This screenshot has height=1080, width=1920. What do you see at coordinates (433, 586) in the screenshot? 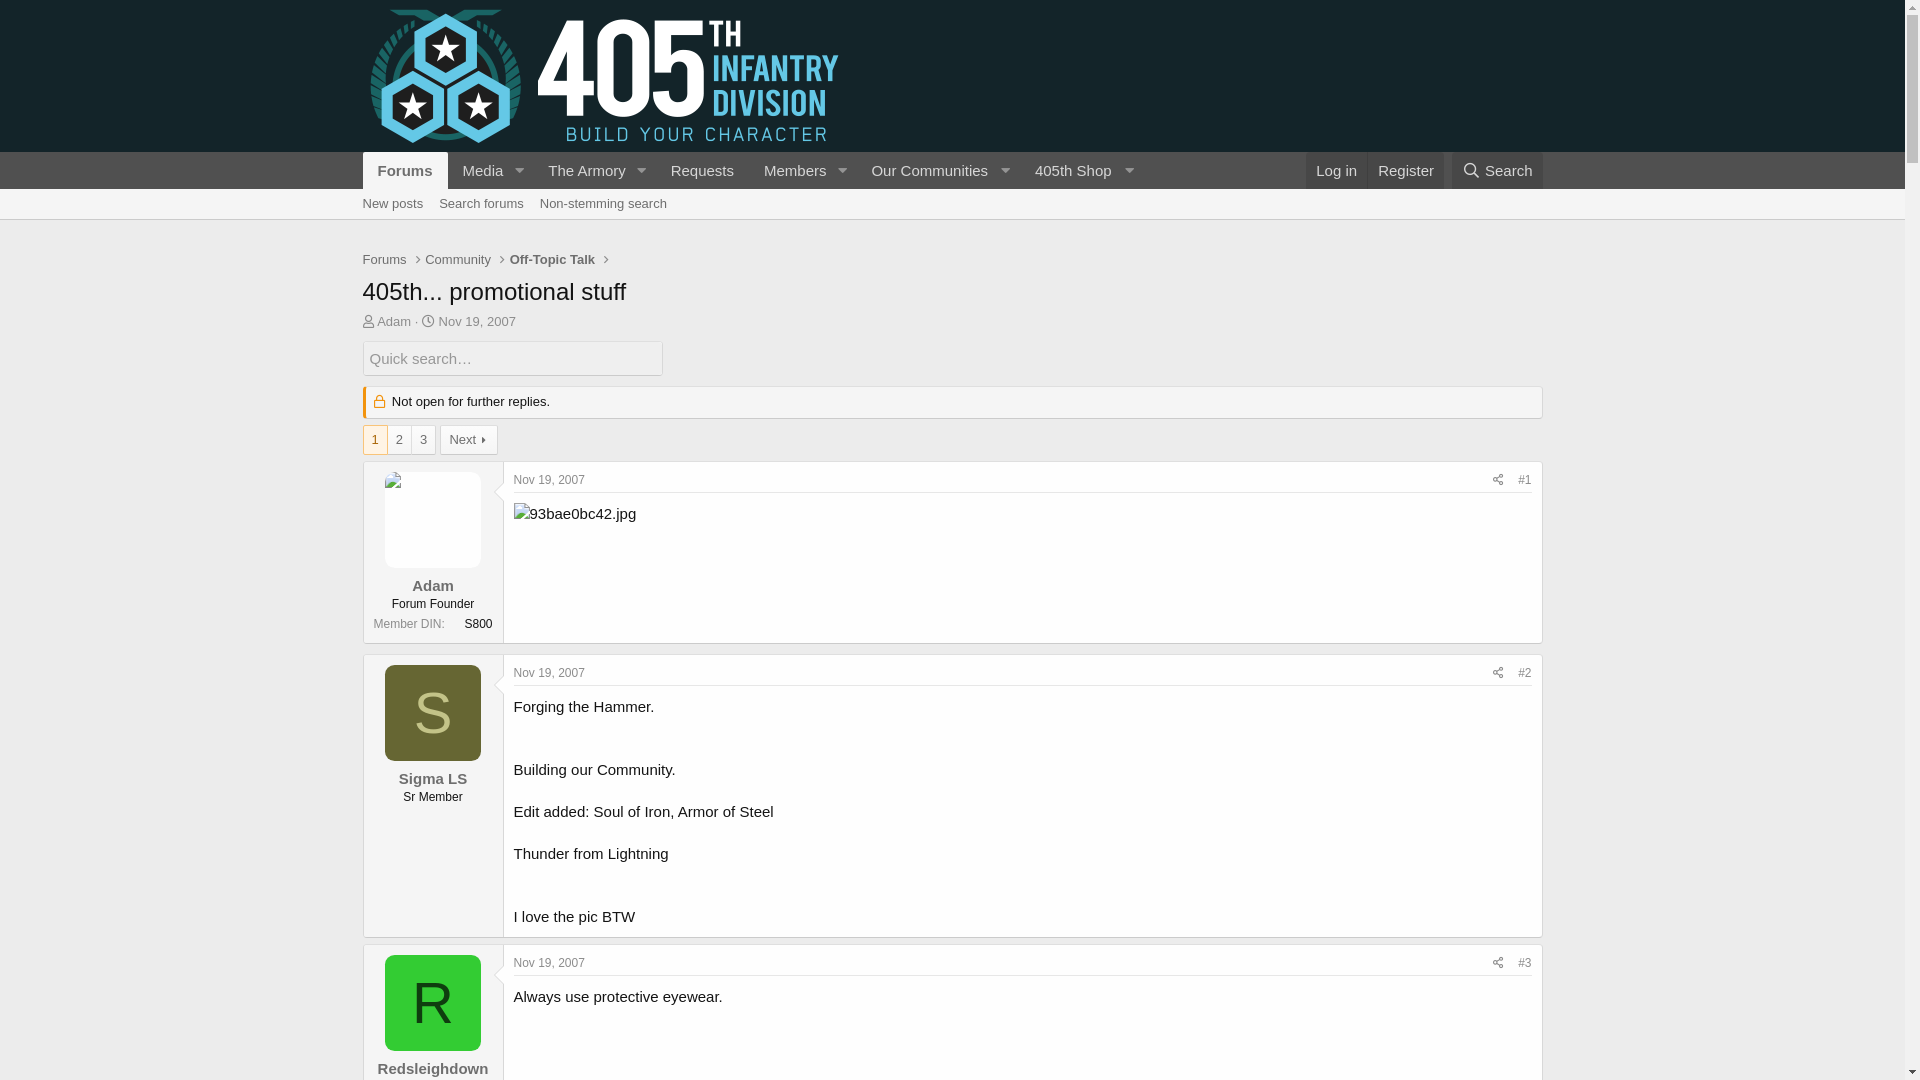
I see `Adam` at bounding box center [433, 586].